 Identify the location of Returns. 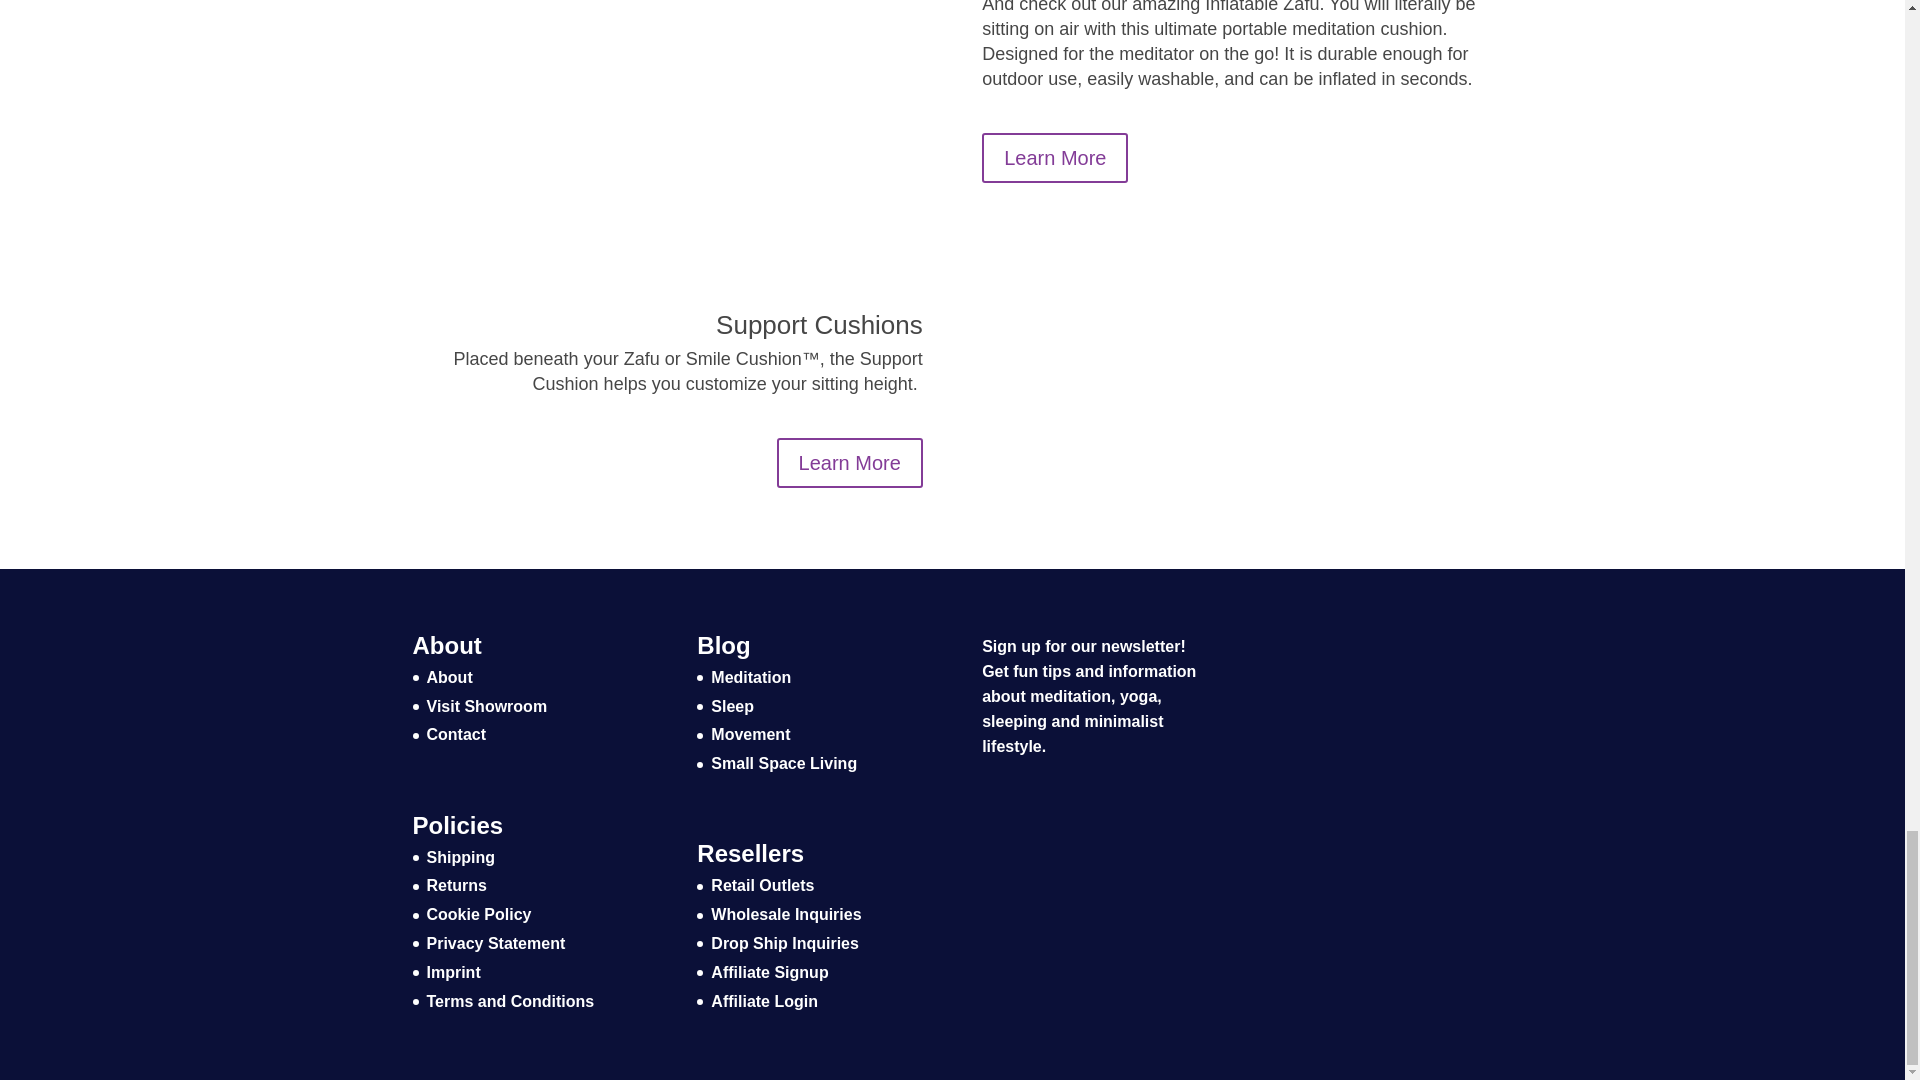
(456, 885).